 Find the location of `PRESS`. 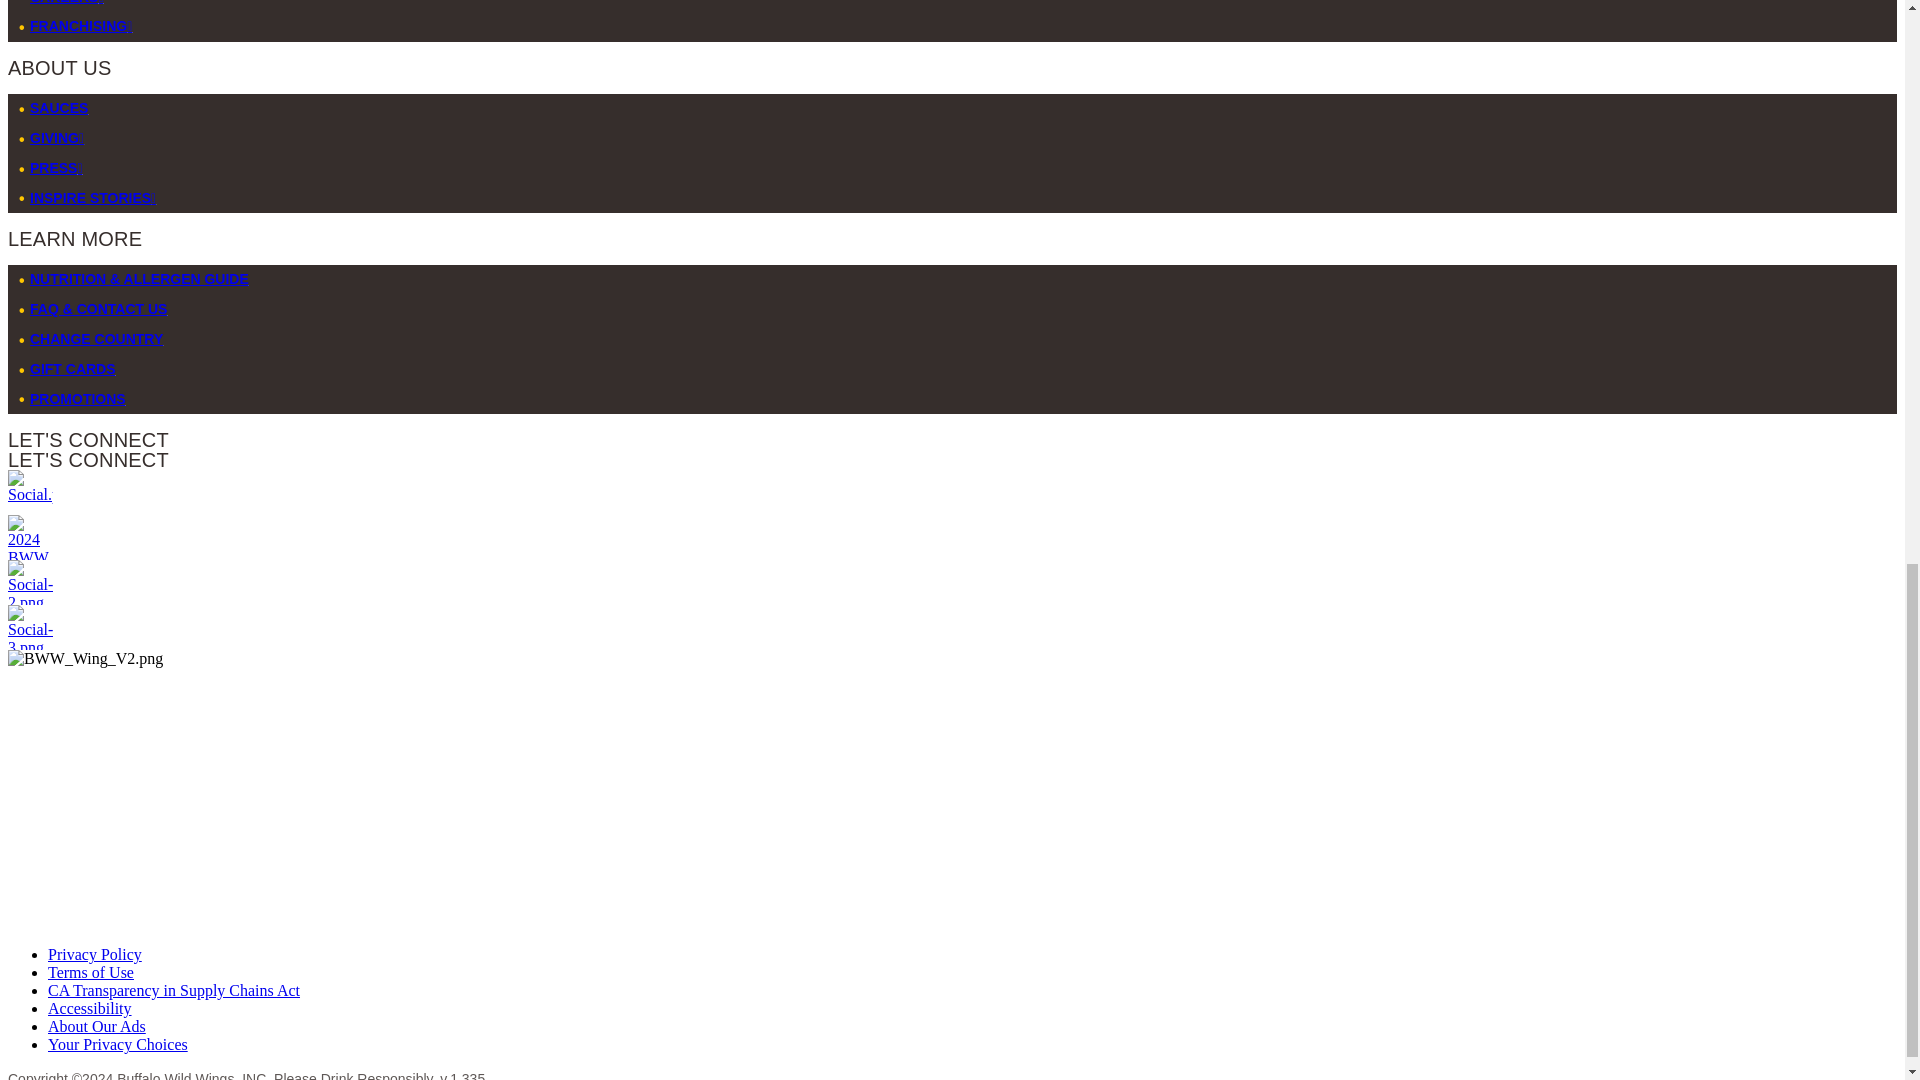

PRESS is located at coordinates (56, 168).